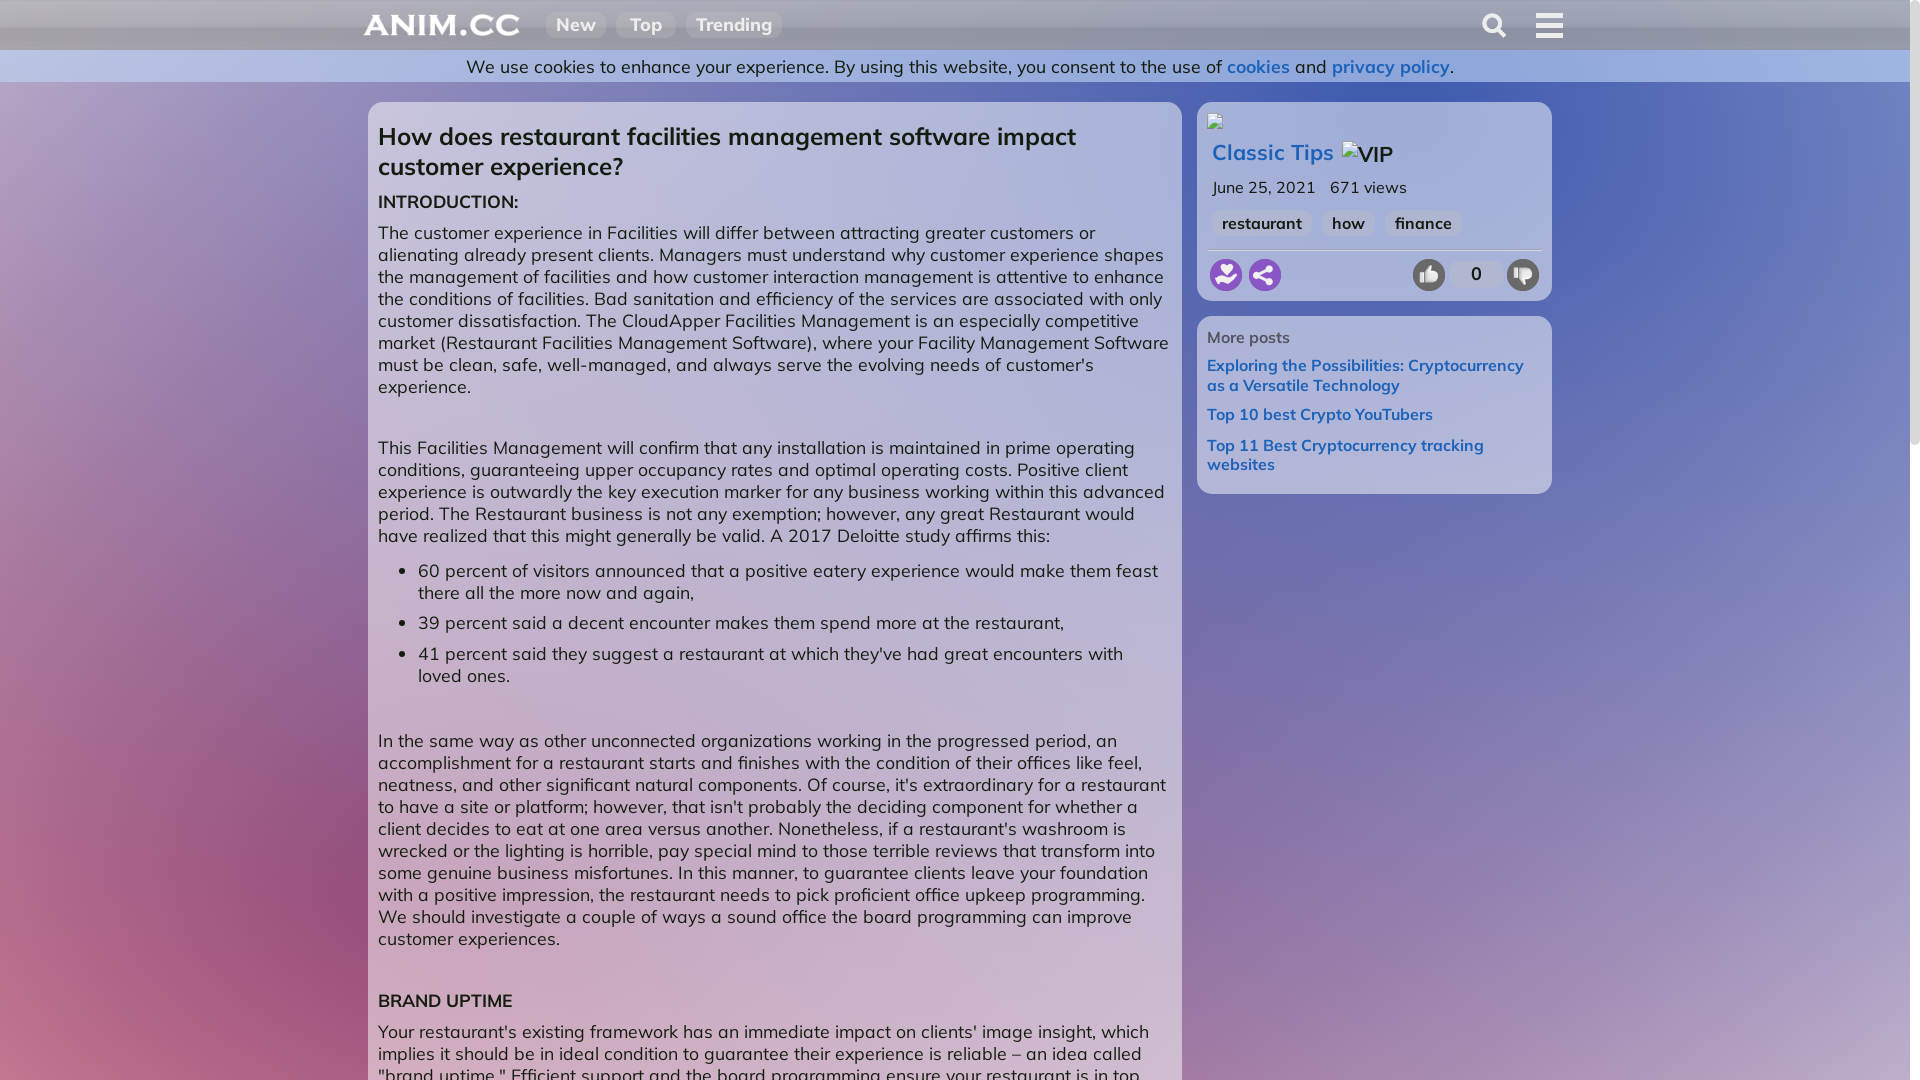  I want to click on cookies, so click(1258, 66).